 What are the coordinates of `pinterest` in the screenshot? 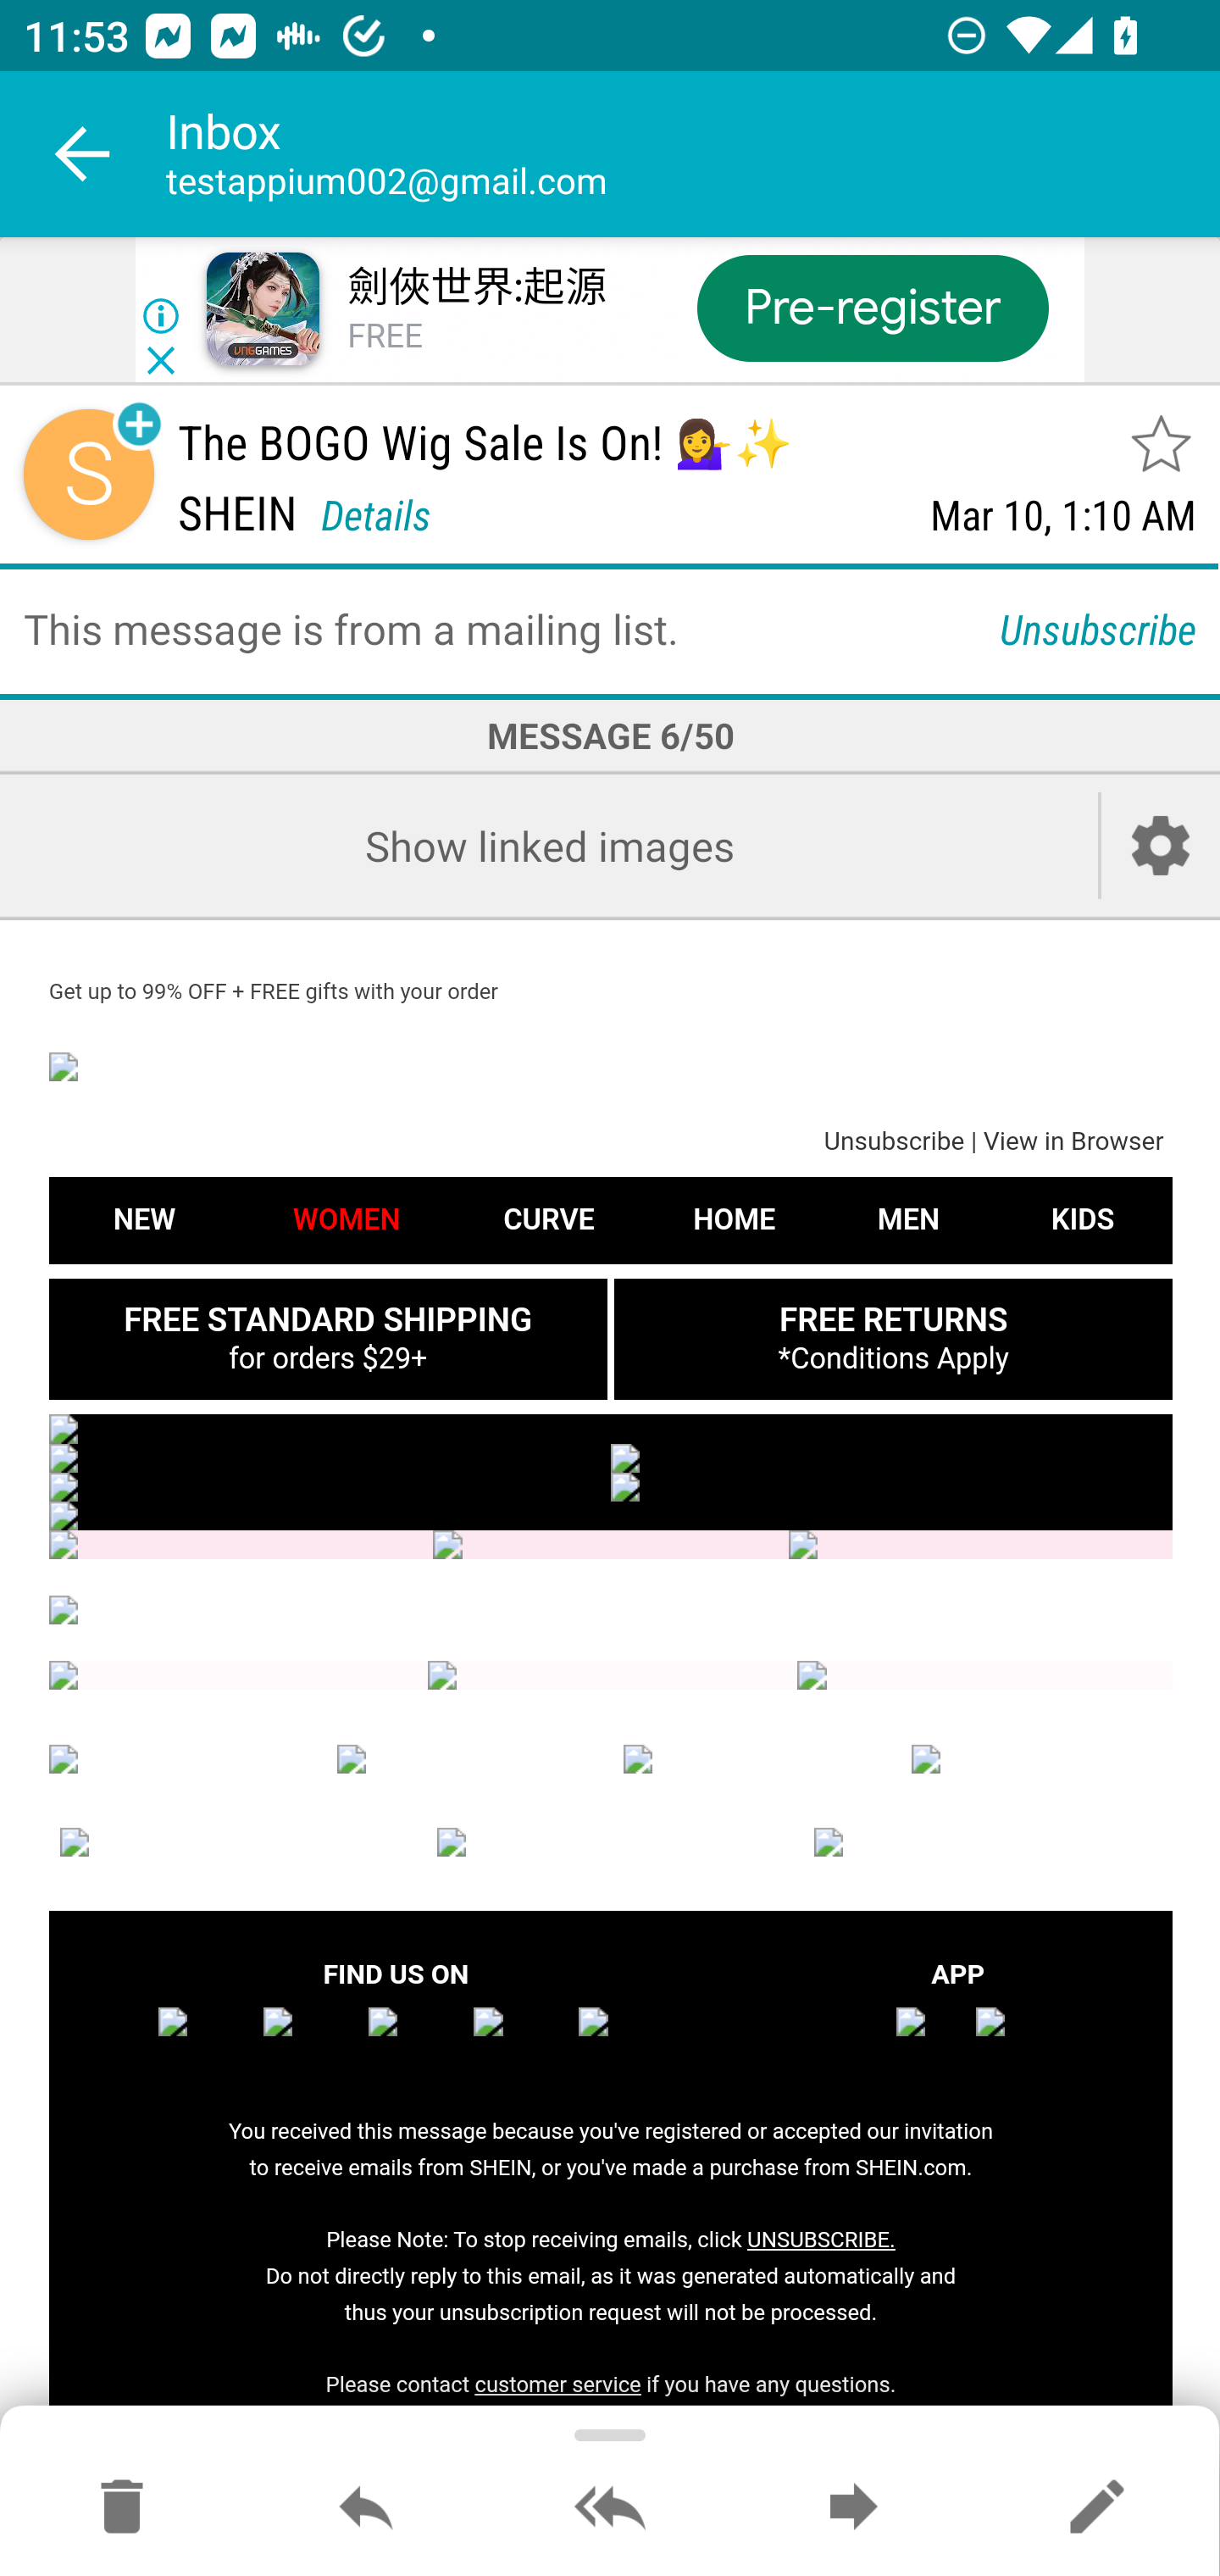 It's located at (625, 2041).